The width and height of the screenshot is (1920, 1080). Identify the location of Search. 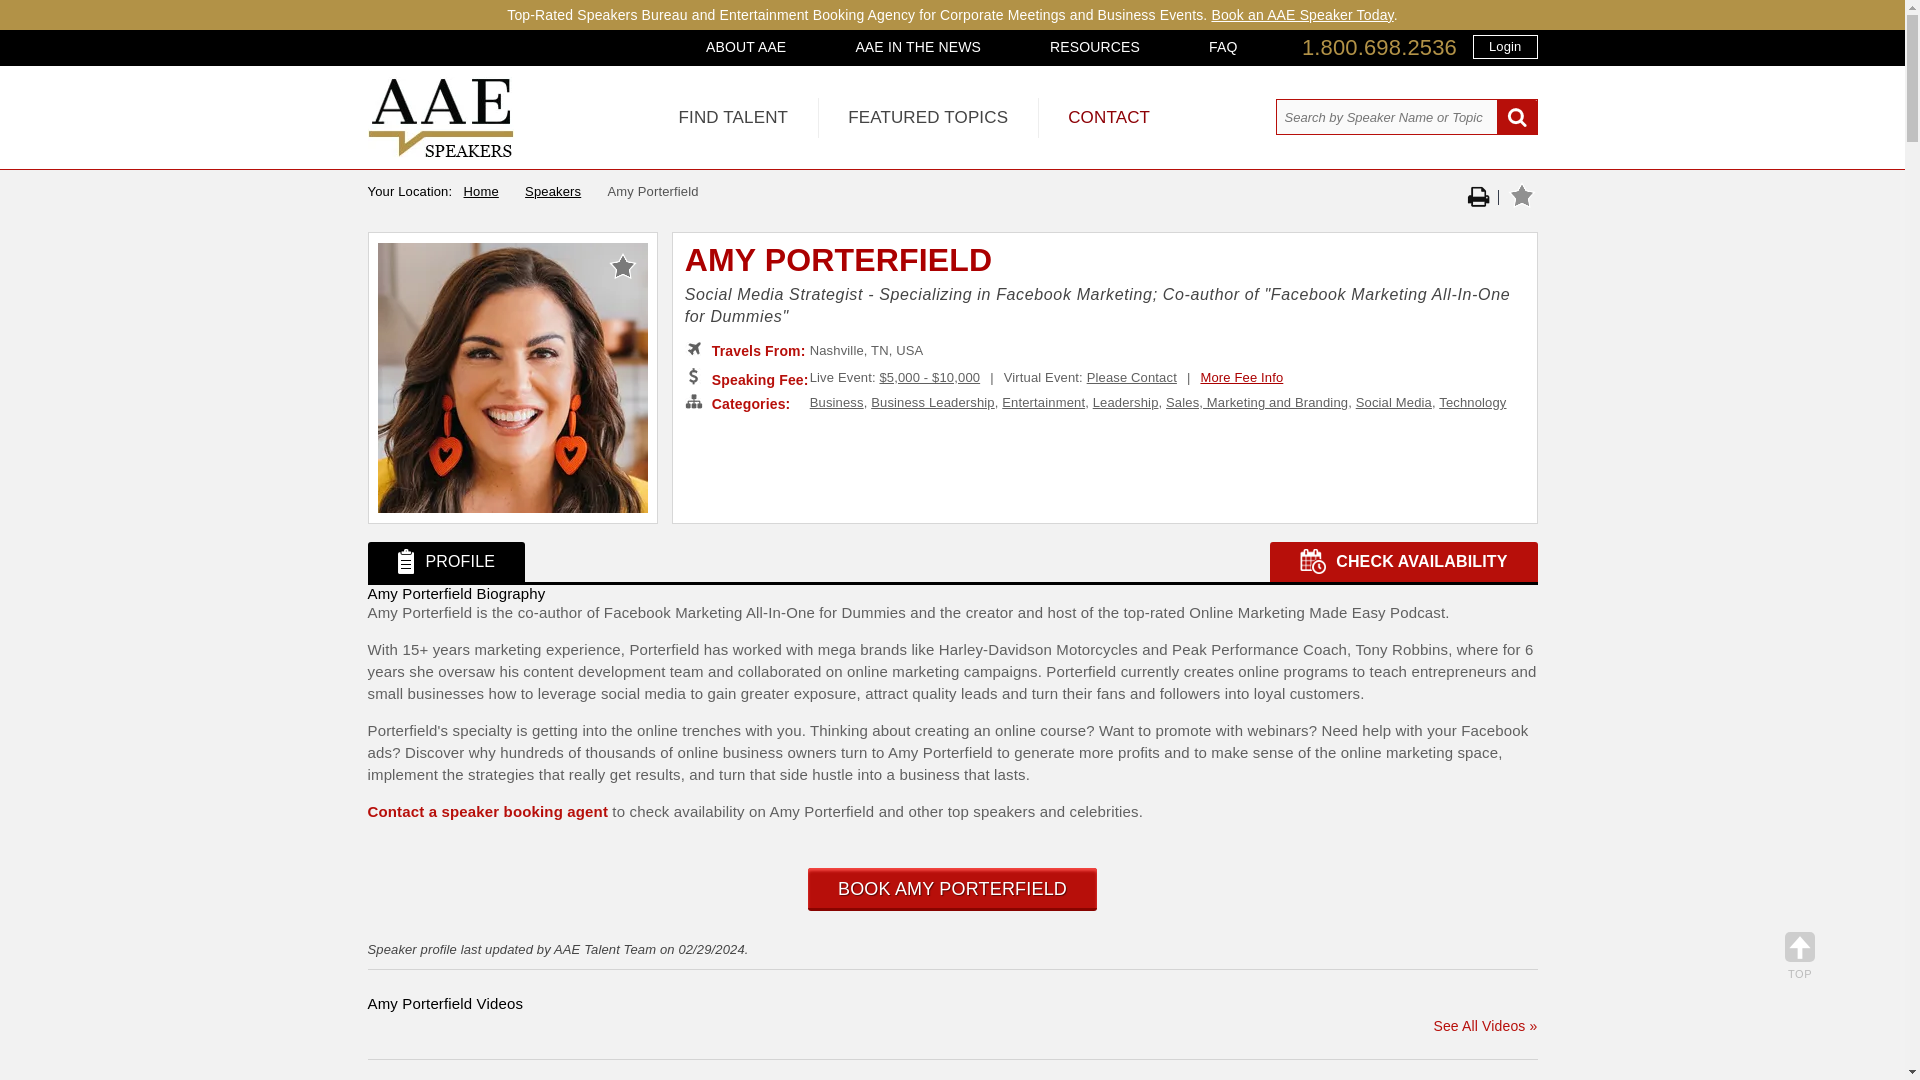
(1516, 118).